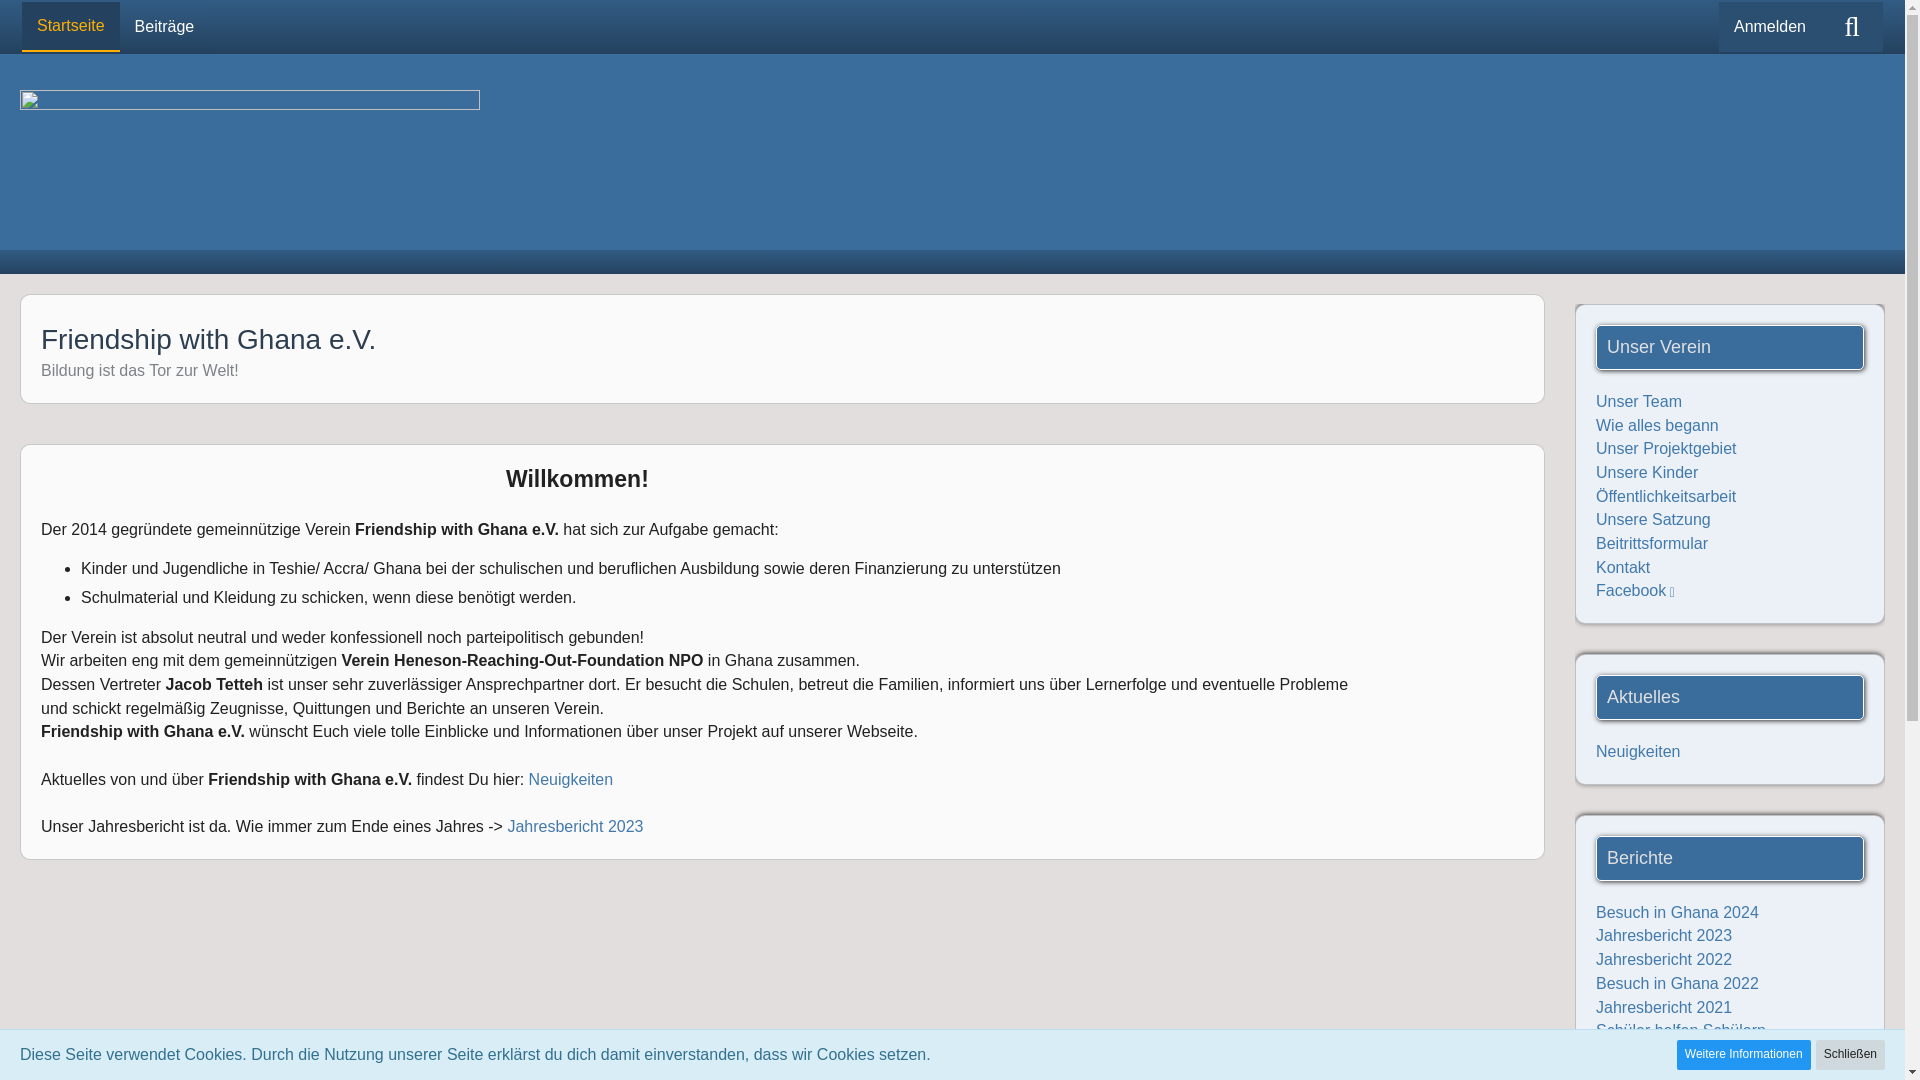 The height and width of the screenshot is (1080, 1920). What do you see at coordinates (1663, 934) in the screenshot?
I see `Jahresbericht 2023` at bounding box center [1663, 934].